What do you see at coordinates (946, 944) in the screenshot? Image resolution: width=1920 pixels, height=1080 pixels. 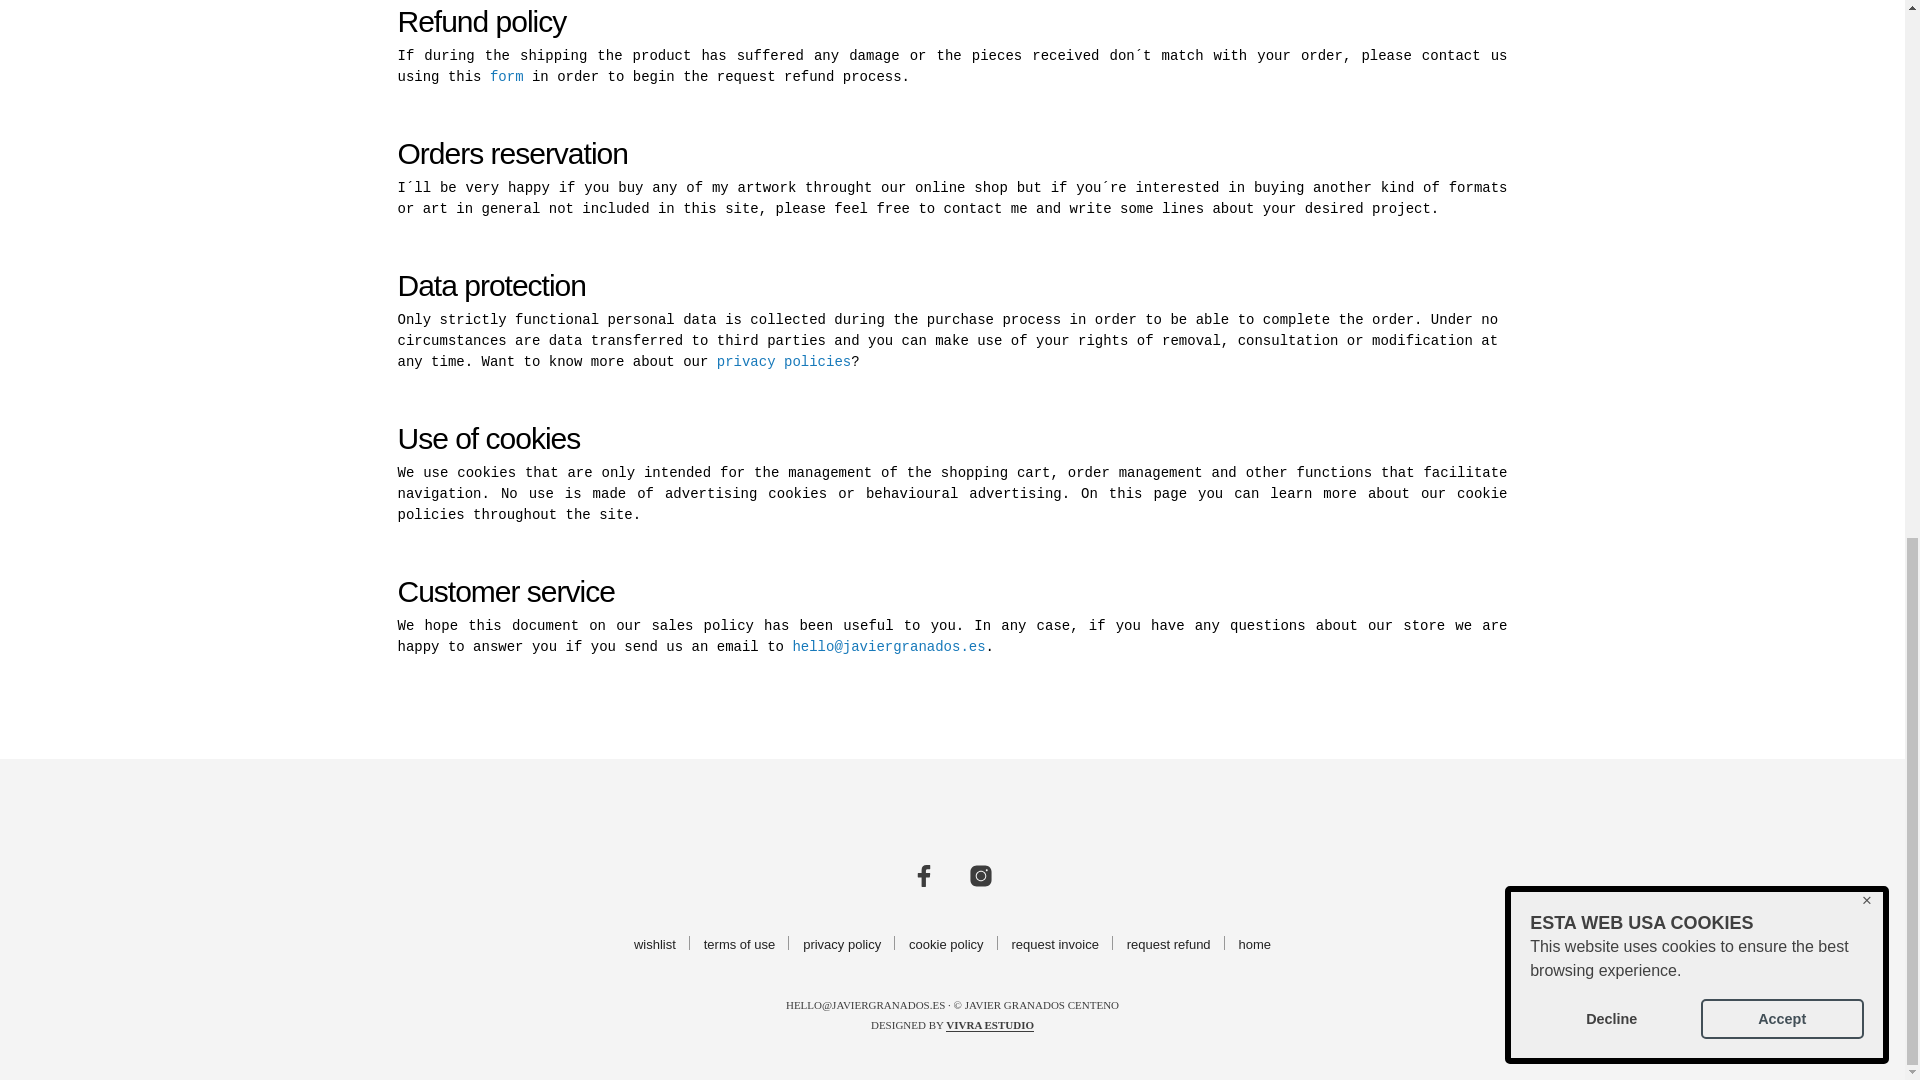 I see `cookie policy` at bounding box center [946, 944].